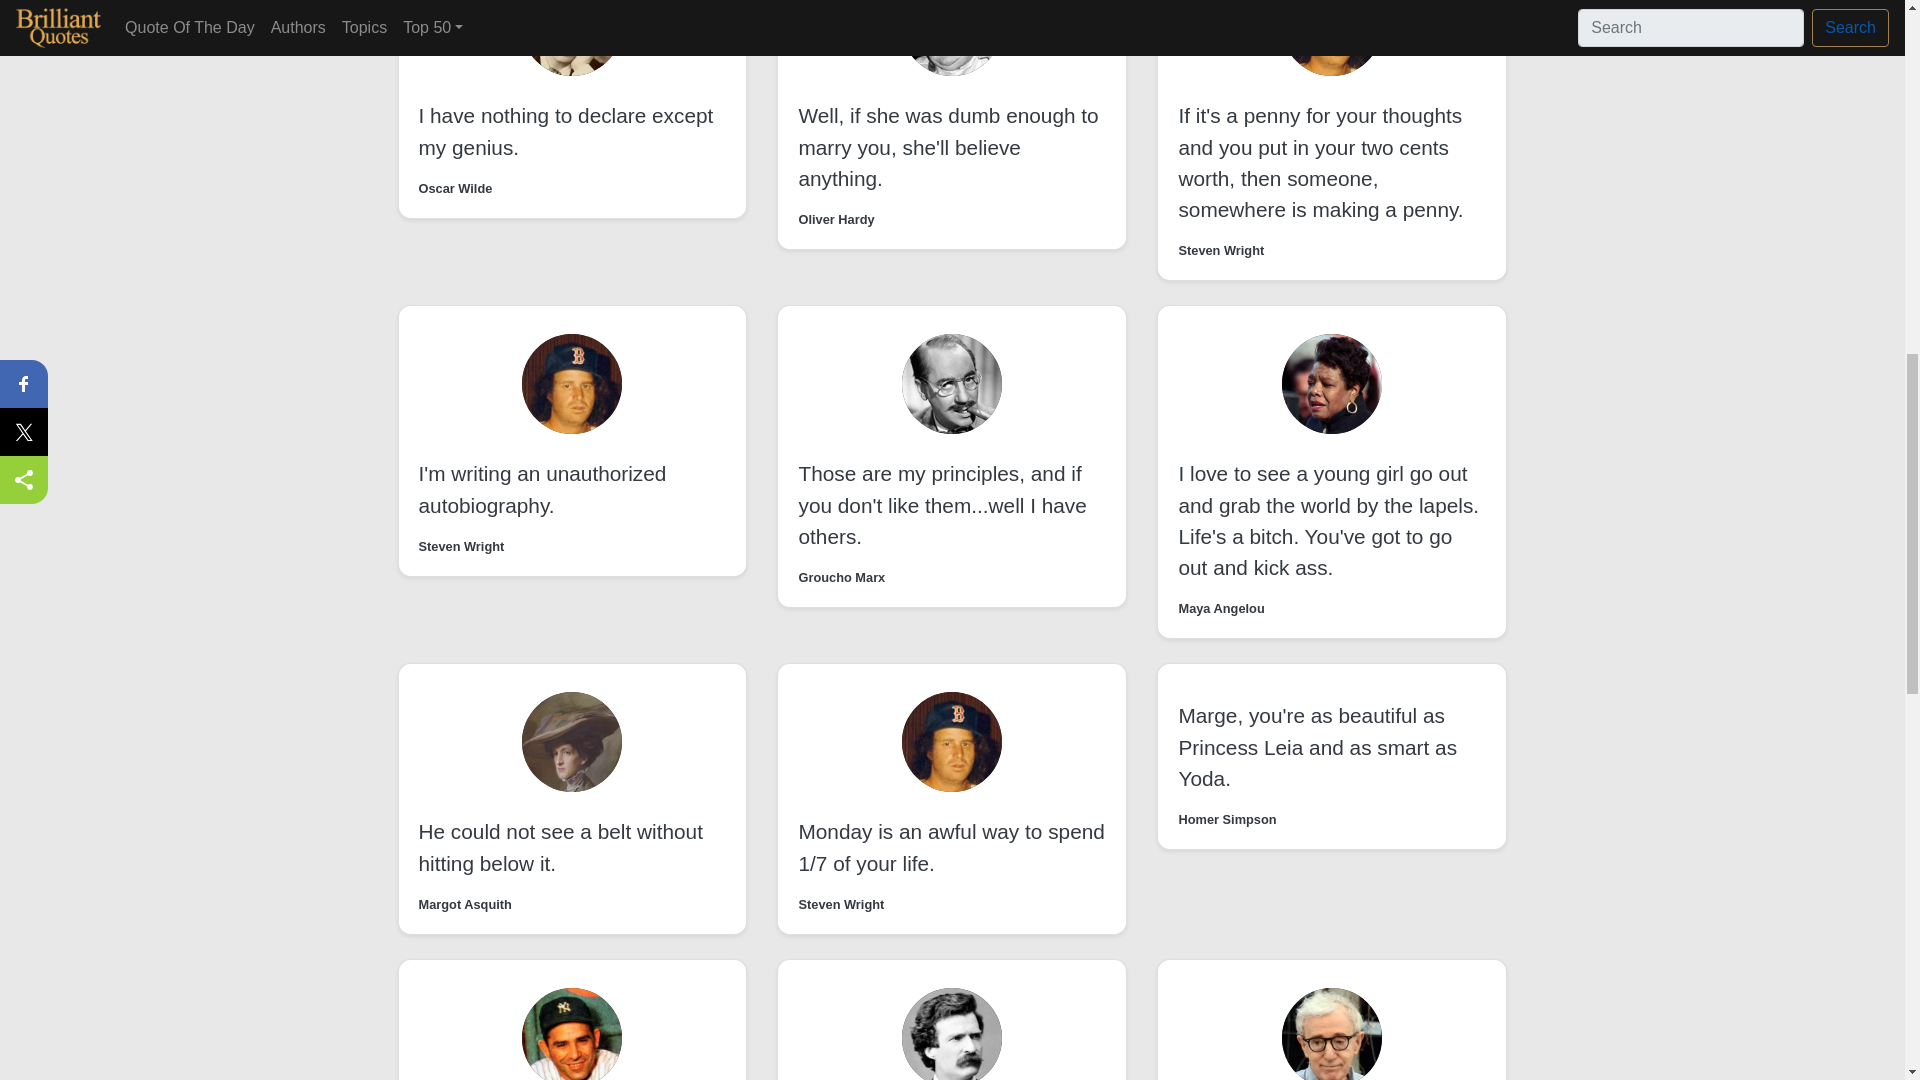 The width and height of the screenshot is (1920, 1080). What do you see at coordinates (1220, 250) in the screenshot?
I see `Steven Wright` at bounding box center [1220, 250].